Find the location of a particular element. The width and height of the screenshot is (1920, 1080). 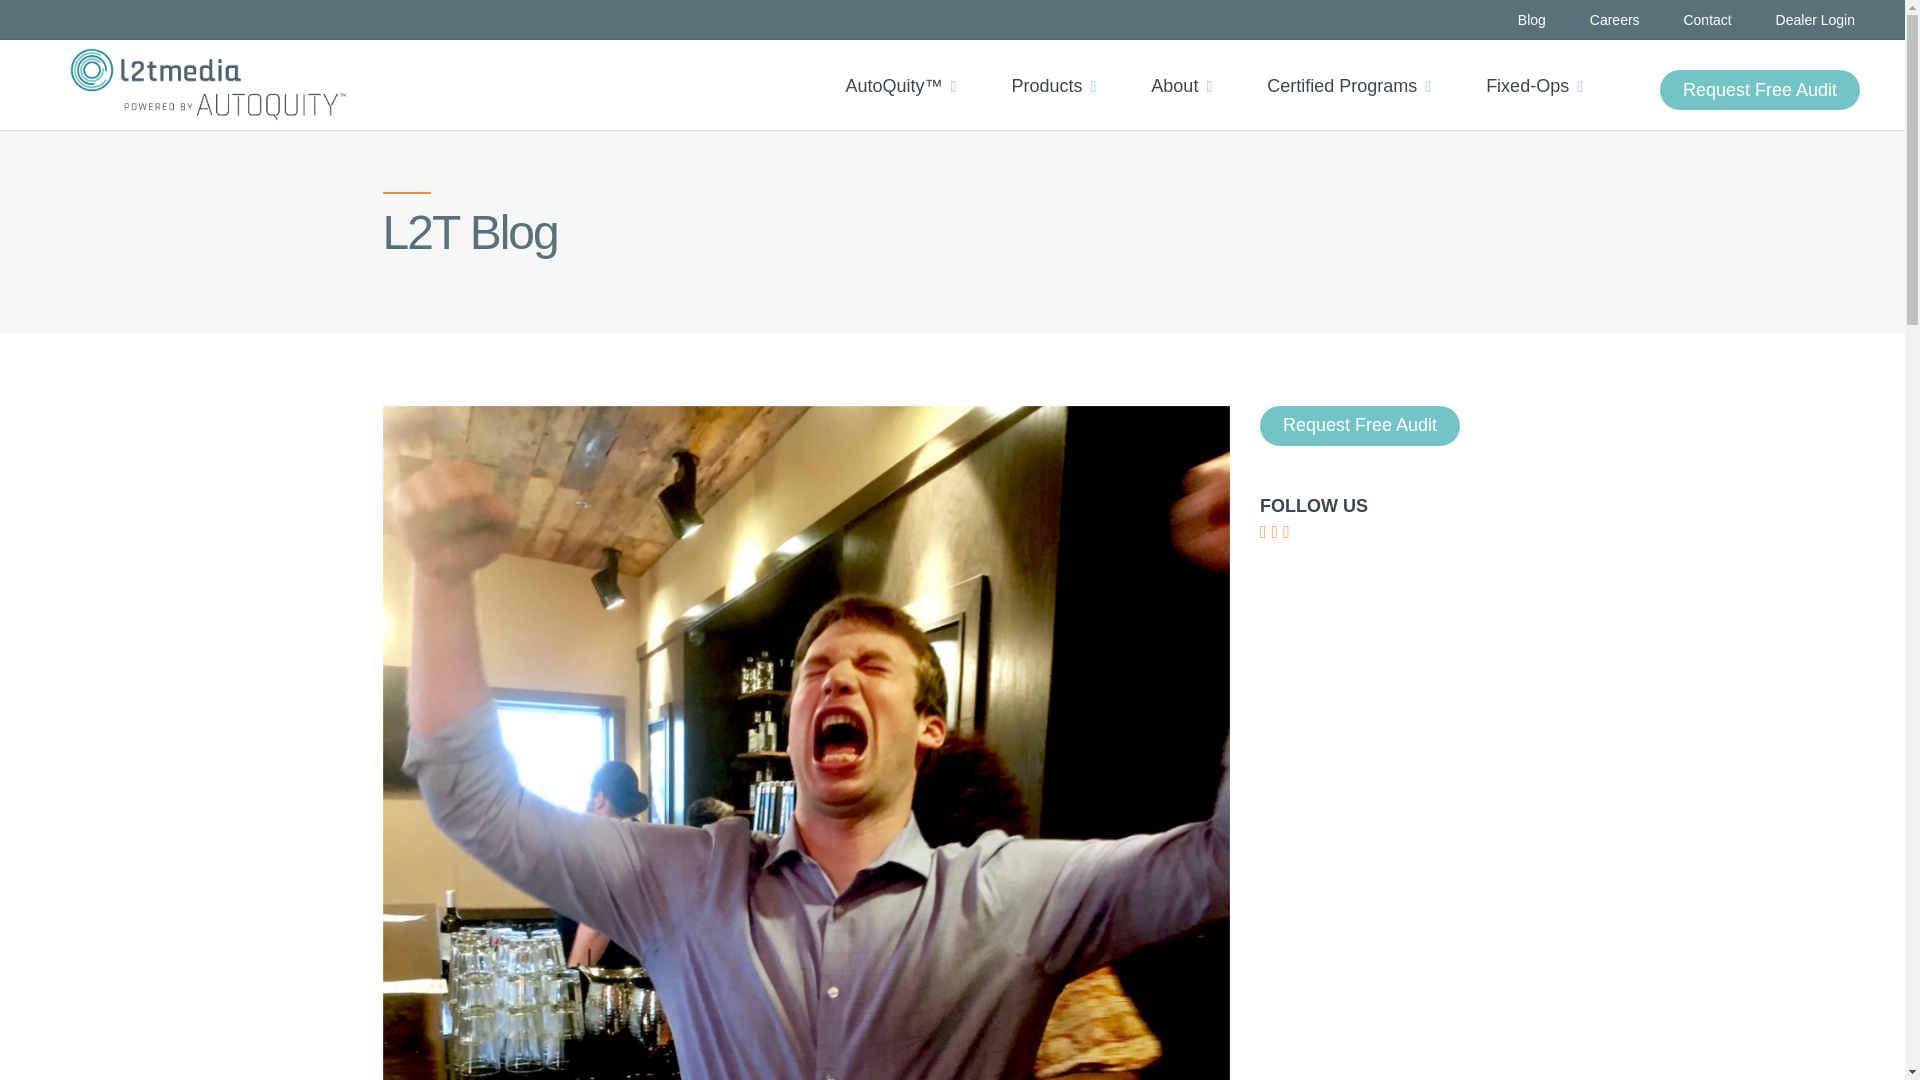

Contact is located at coordinates (1707, 20).